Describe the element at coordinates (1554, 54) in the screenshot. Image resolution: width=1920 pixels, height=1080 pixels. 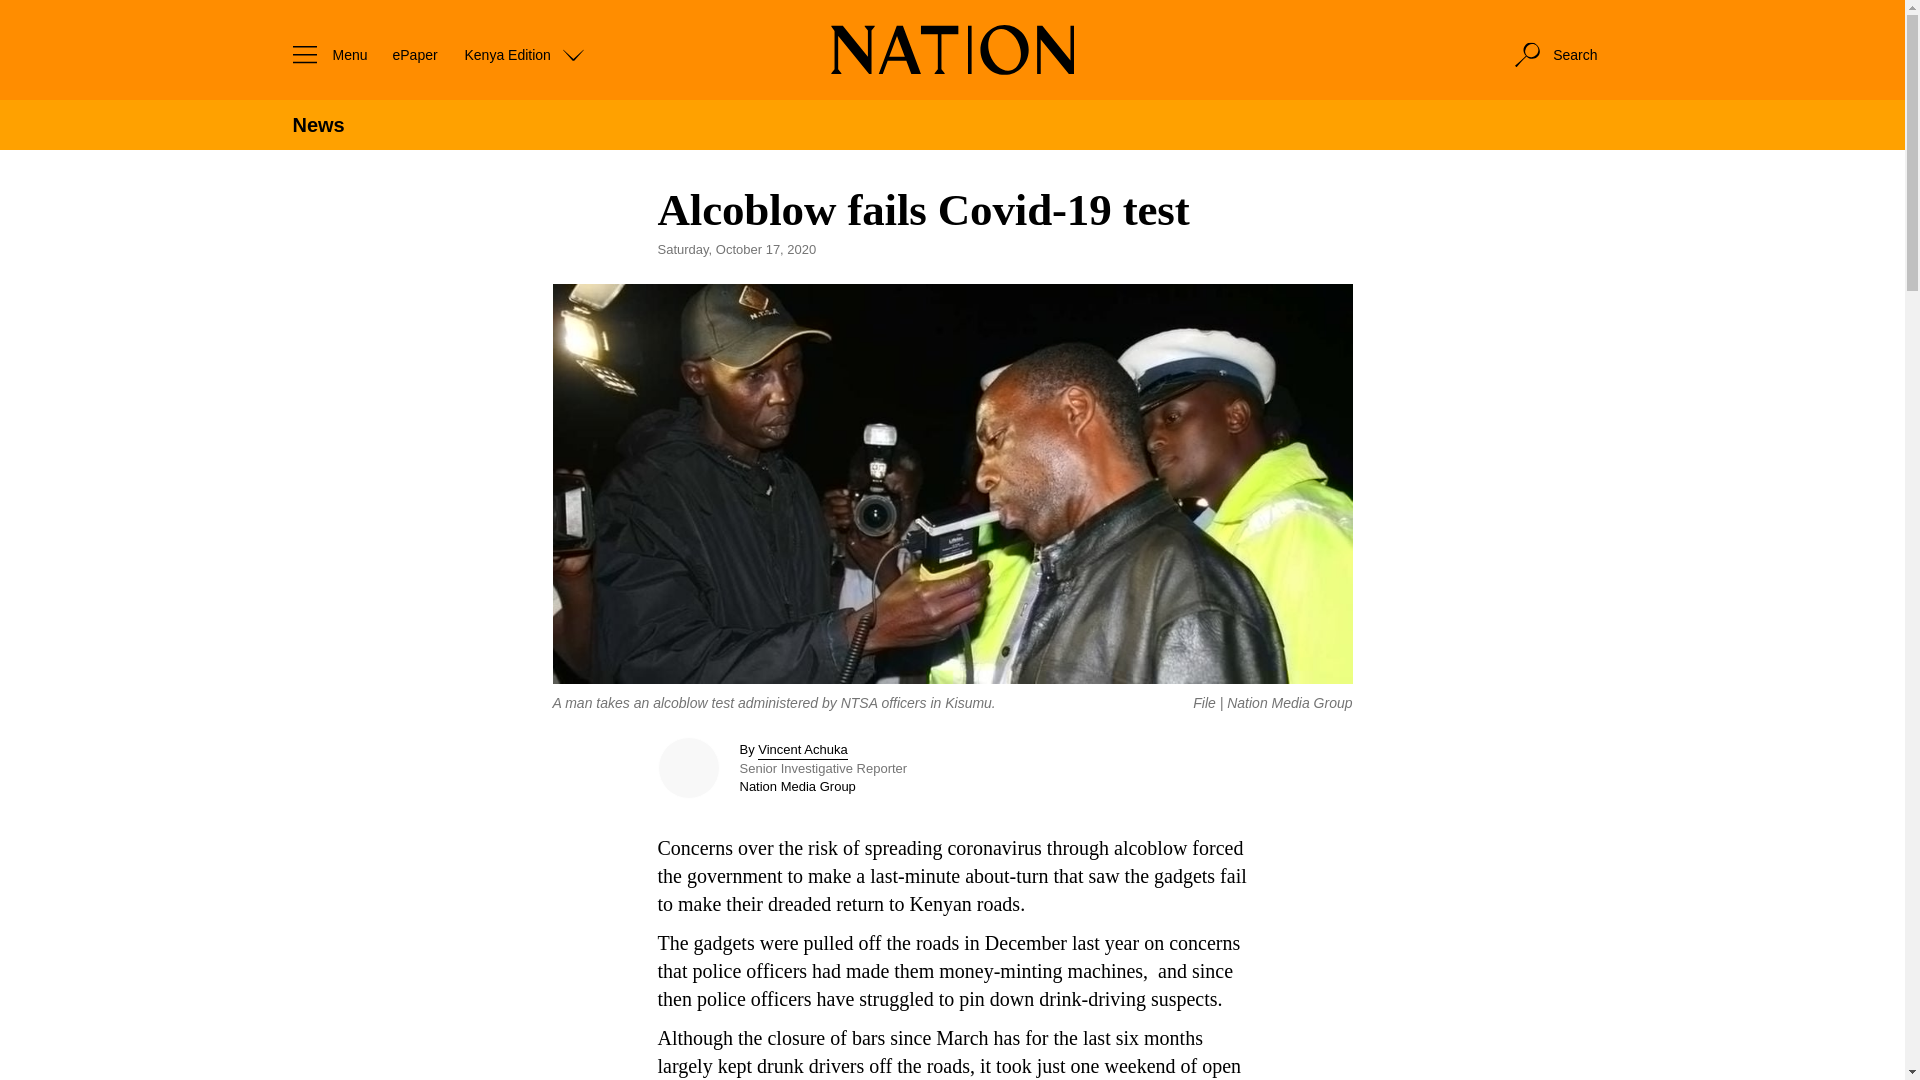
I see `Search` at that location.